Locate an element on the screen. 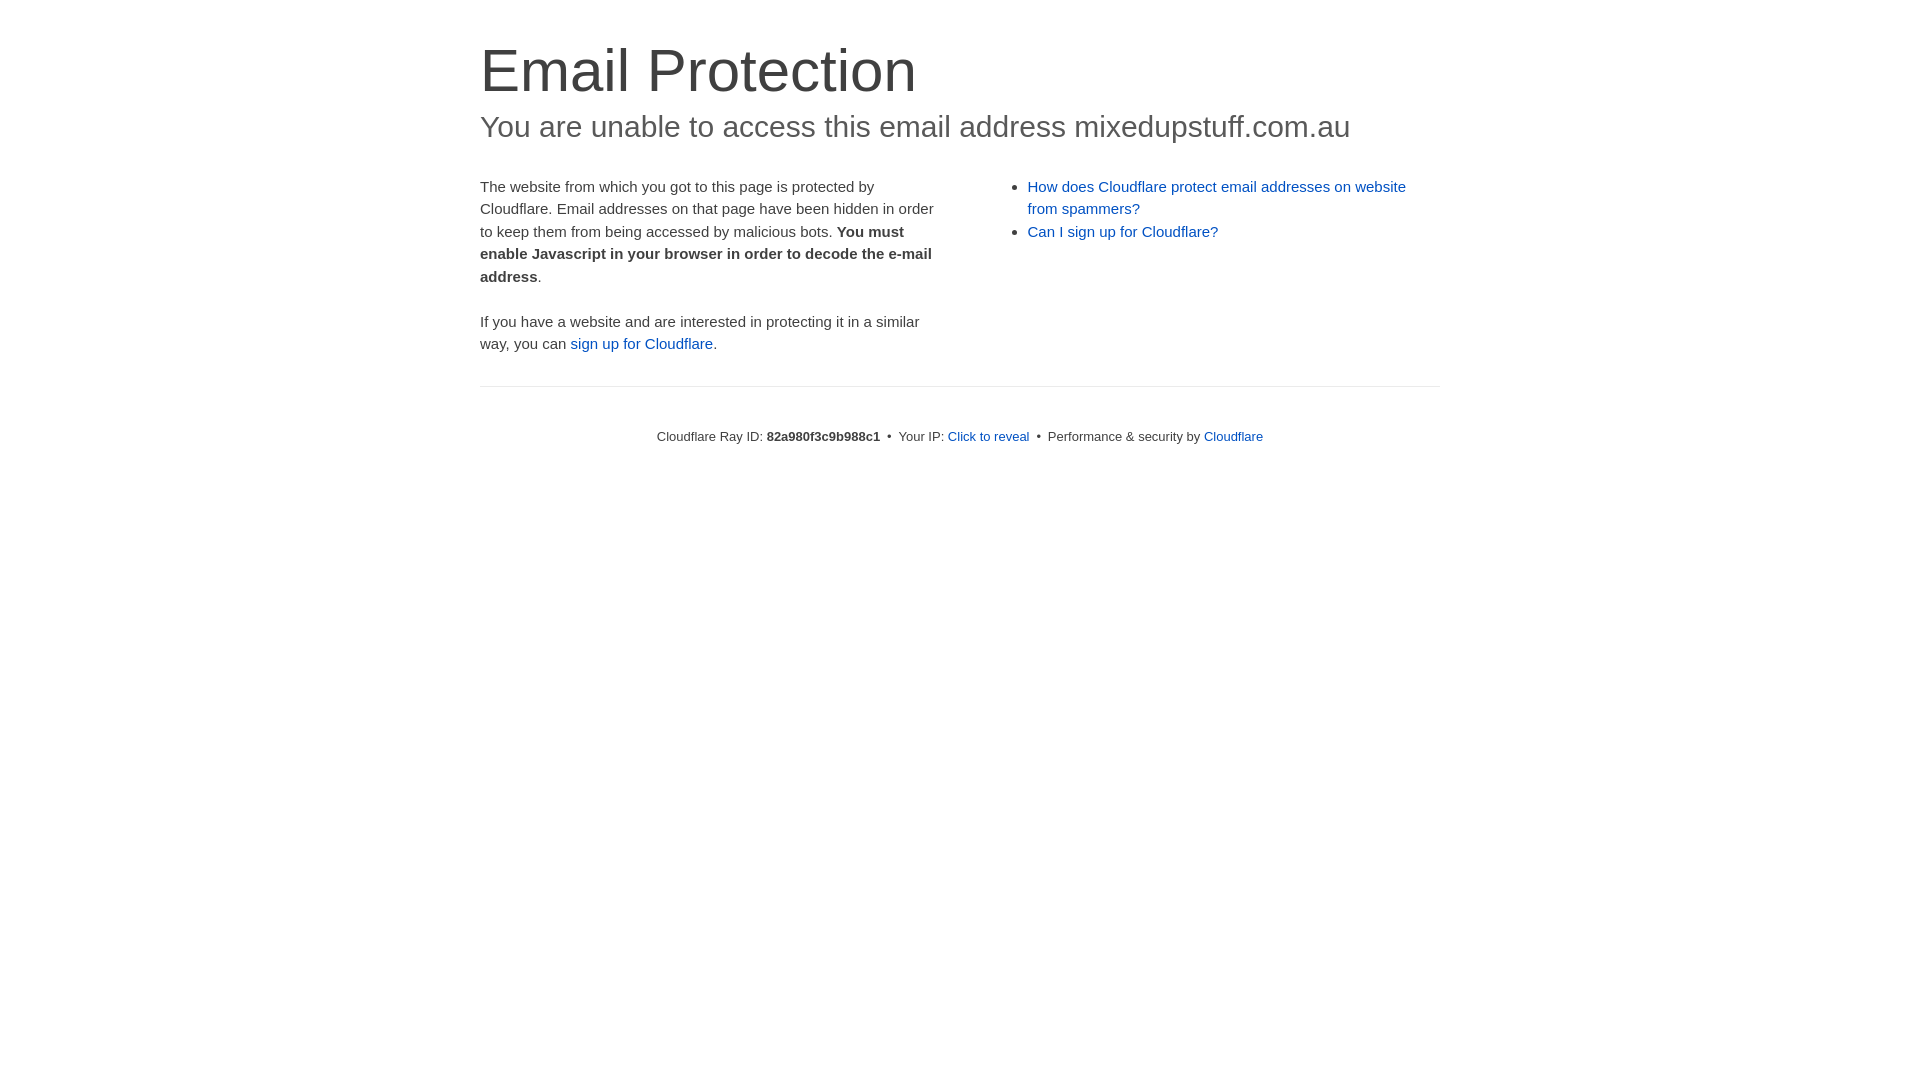 The image size is (1920, 1080). Cloudflare is located at coordinates (1234, 436).